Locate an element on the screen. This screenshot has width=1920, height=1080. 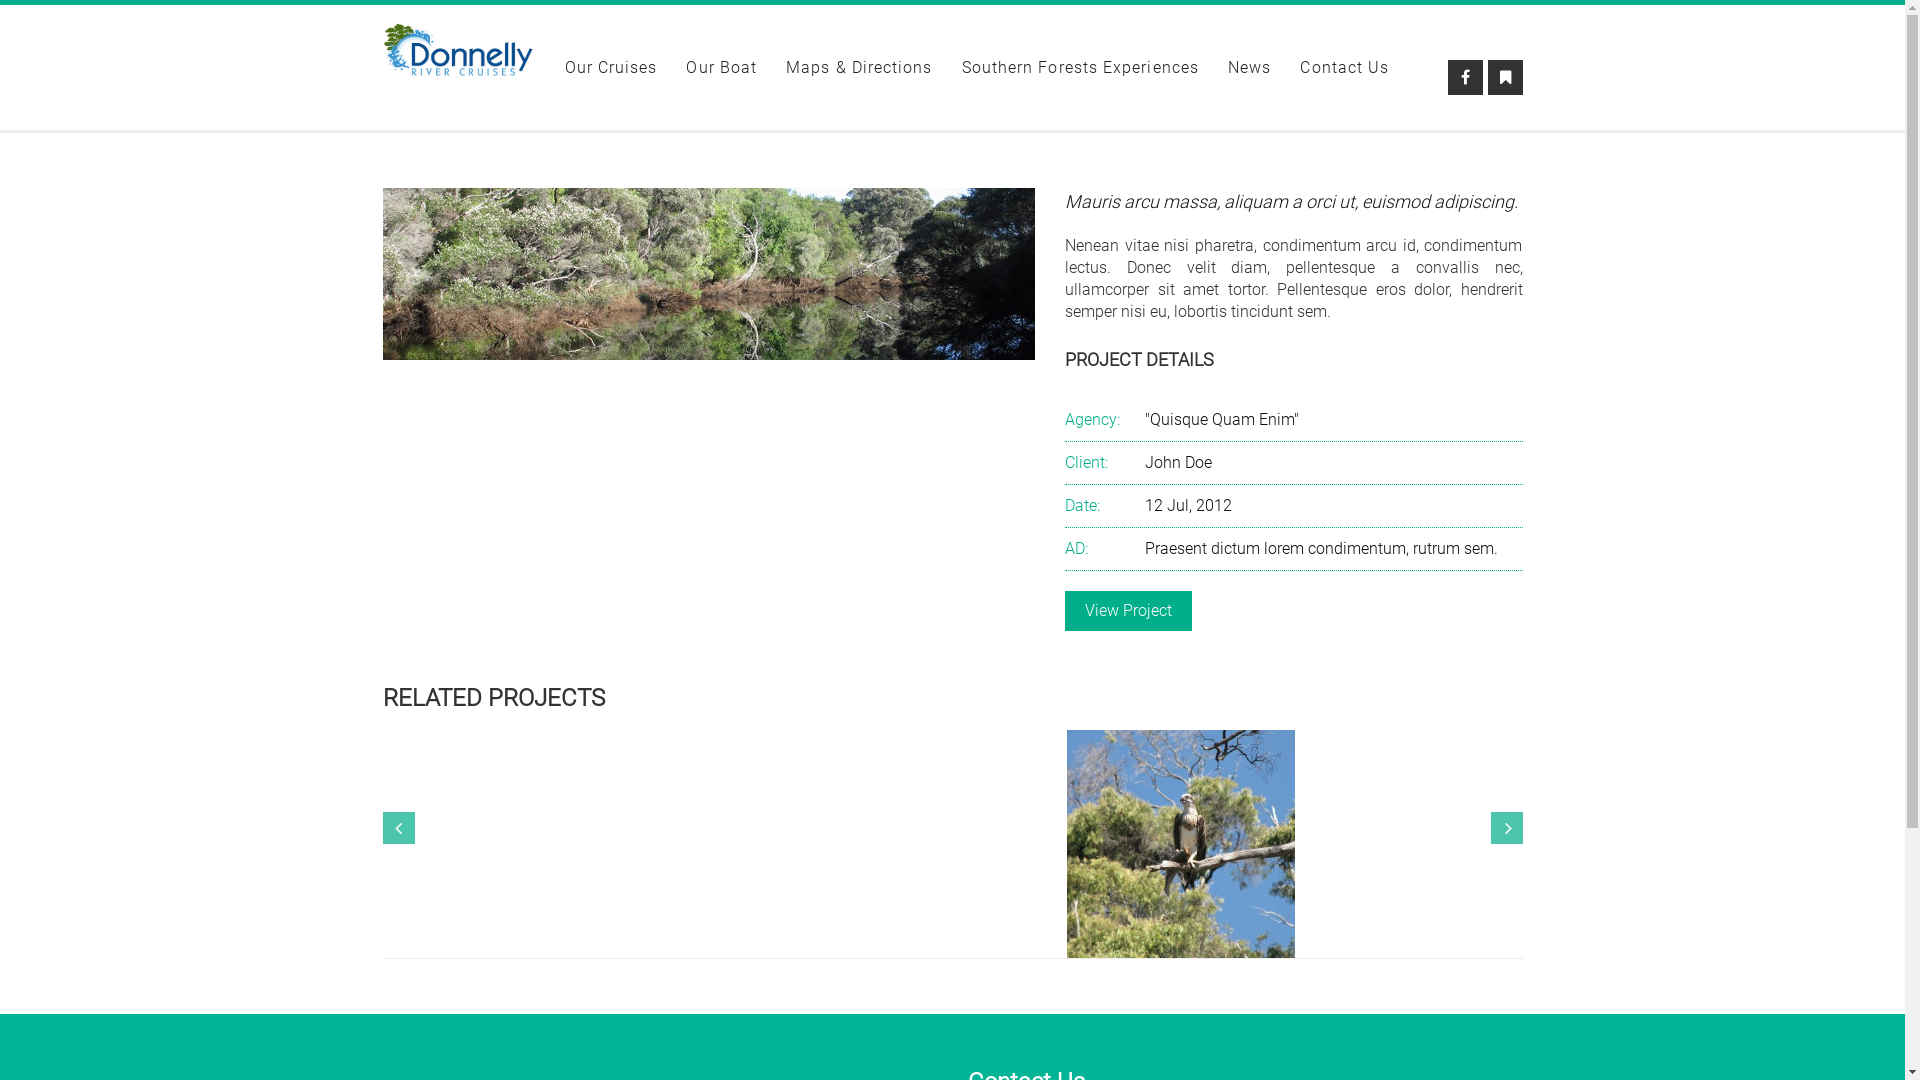
Contact Us is located at coordinates (1344, 69).